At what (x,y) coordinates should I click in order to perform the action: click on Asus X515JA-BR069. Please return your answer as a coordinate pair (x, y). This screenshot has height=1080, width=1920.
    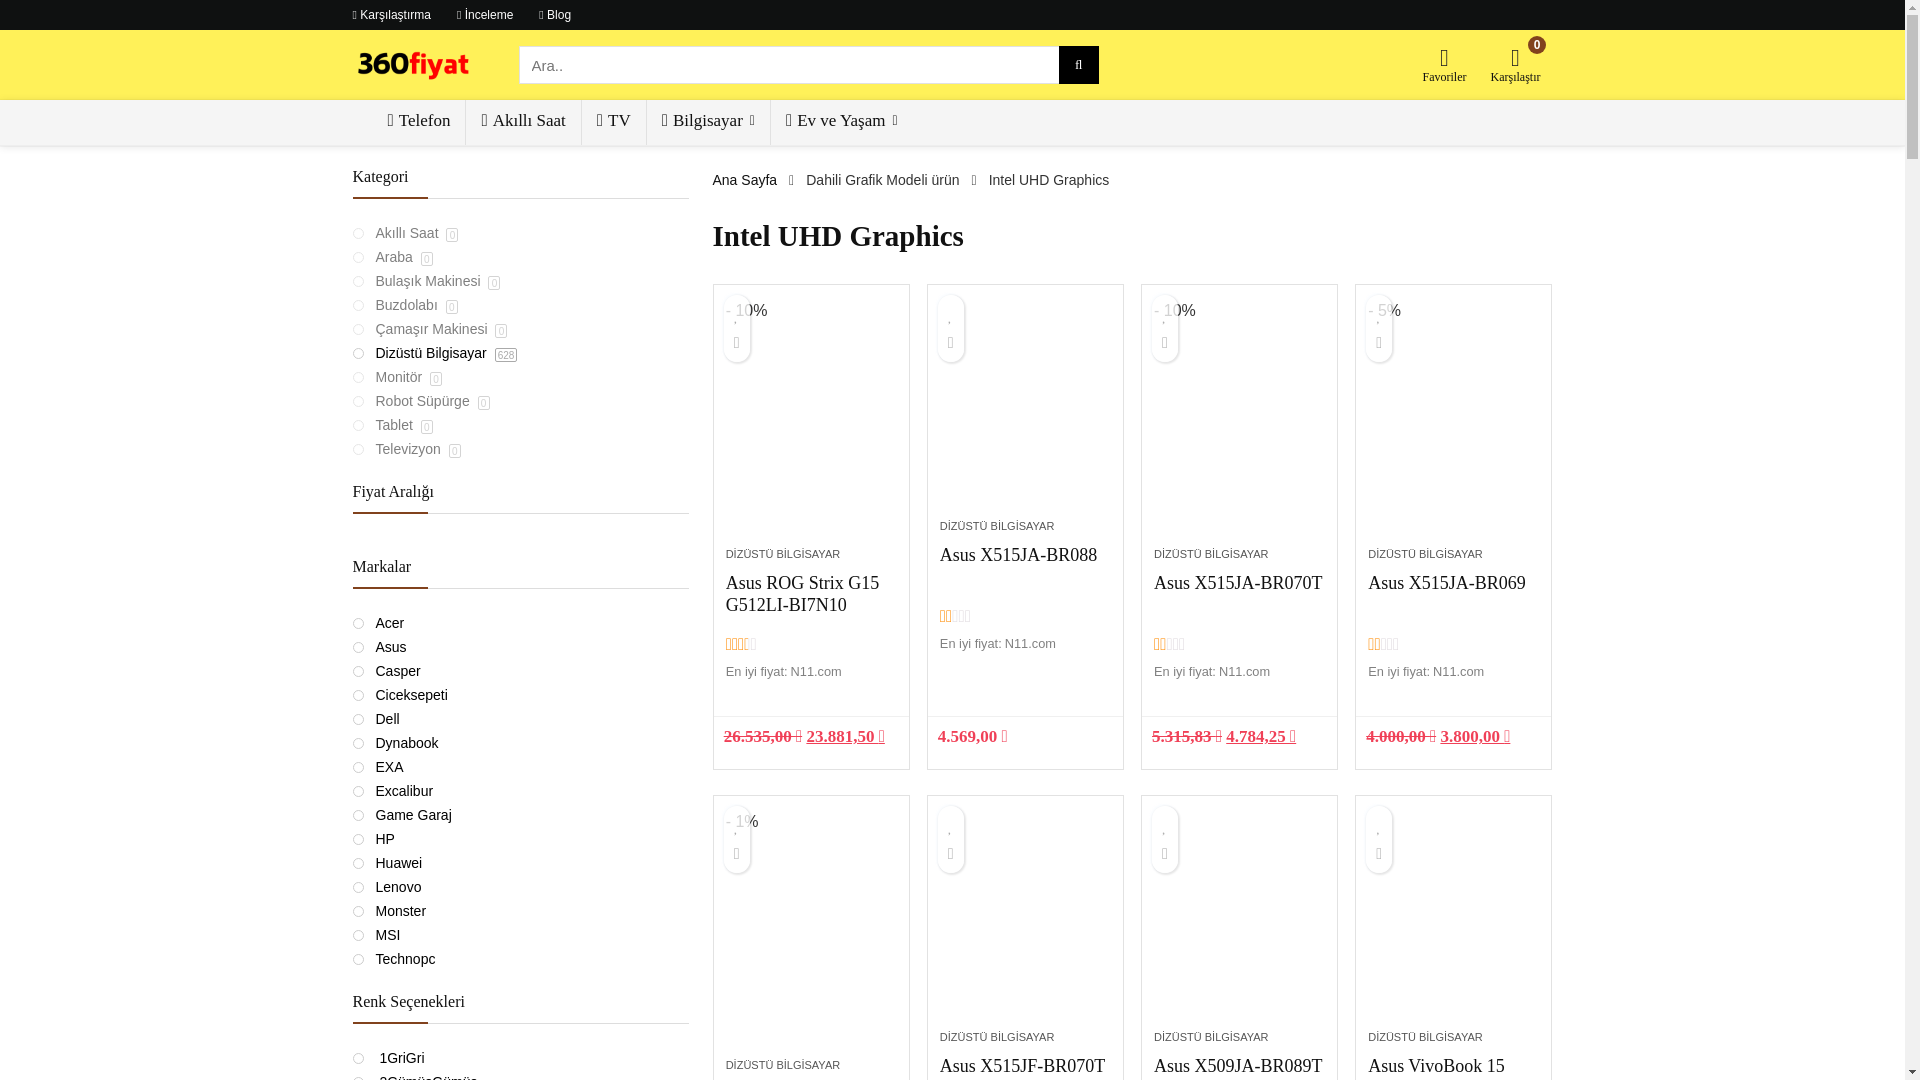
    Looking at the image, I should click on (1447, 583).